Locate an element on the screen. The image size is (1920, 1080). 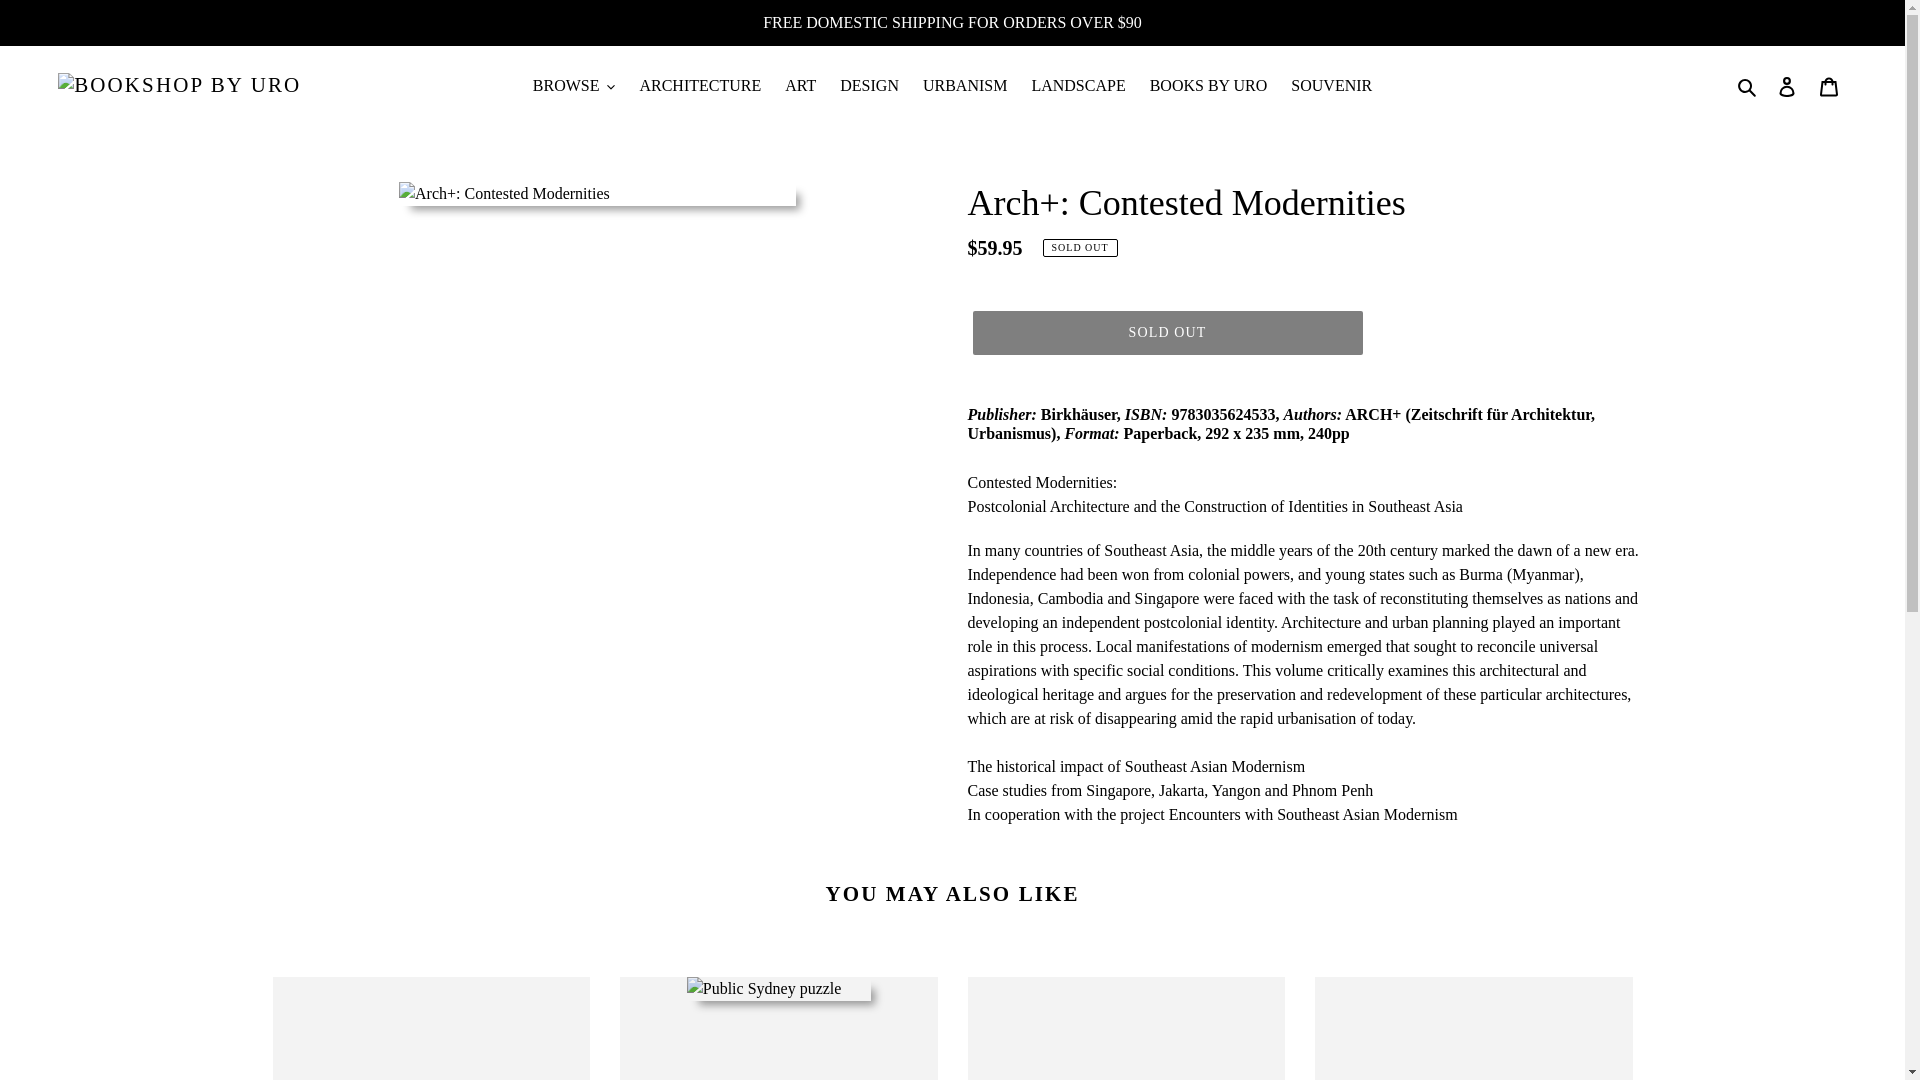
Search is located at coordinates (1748, 86).